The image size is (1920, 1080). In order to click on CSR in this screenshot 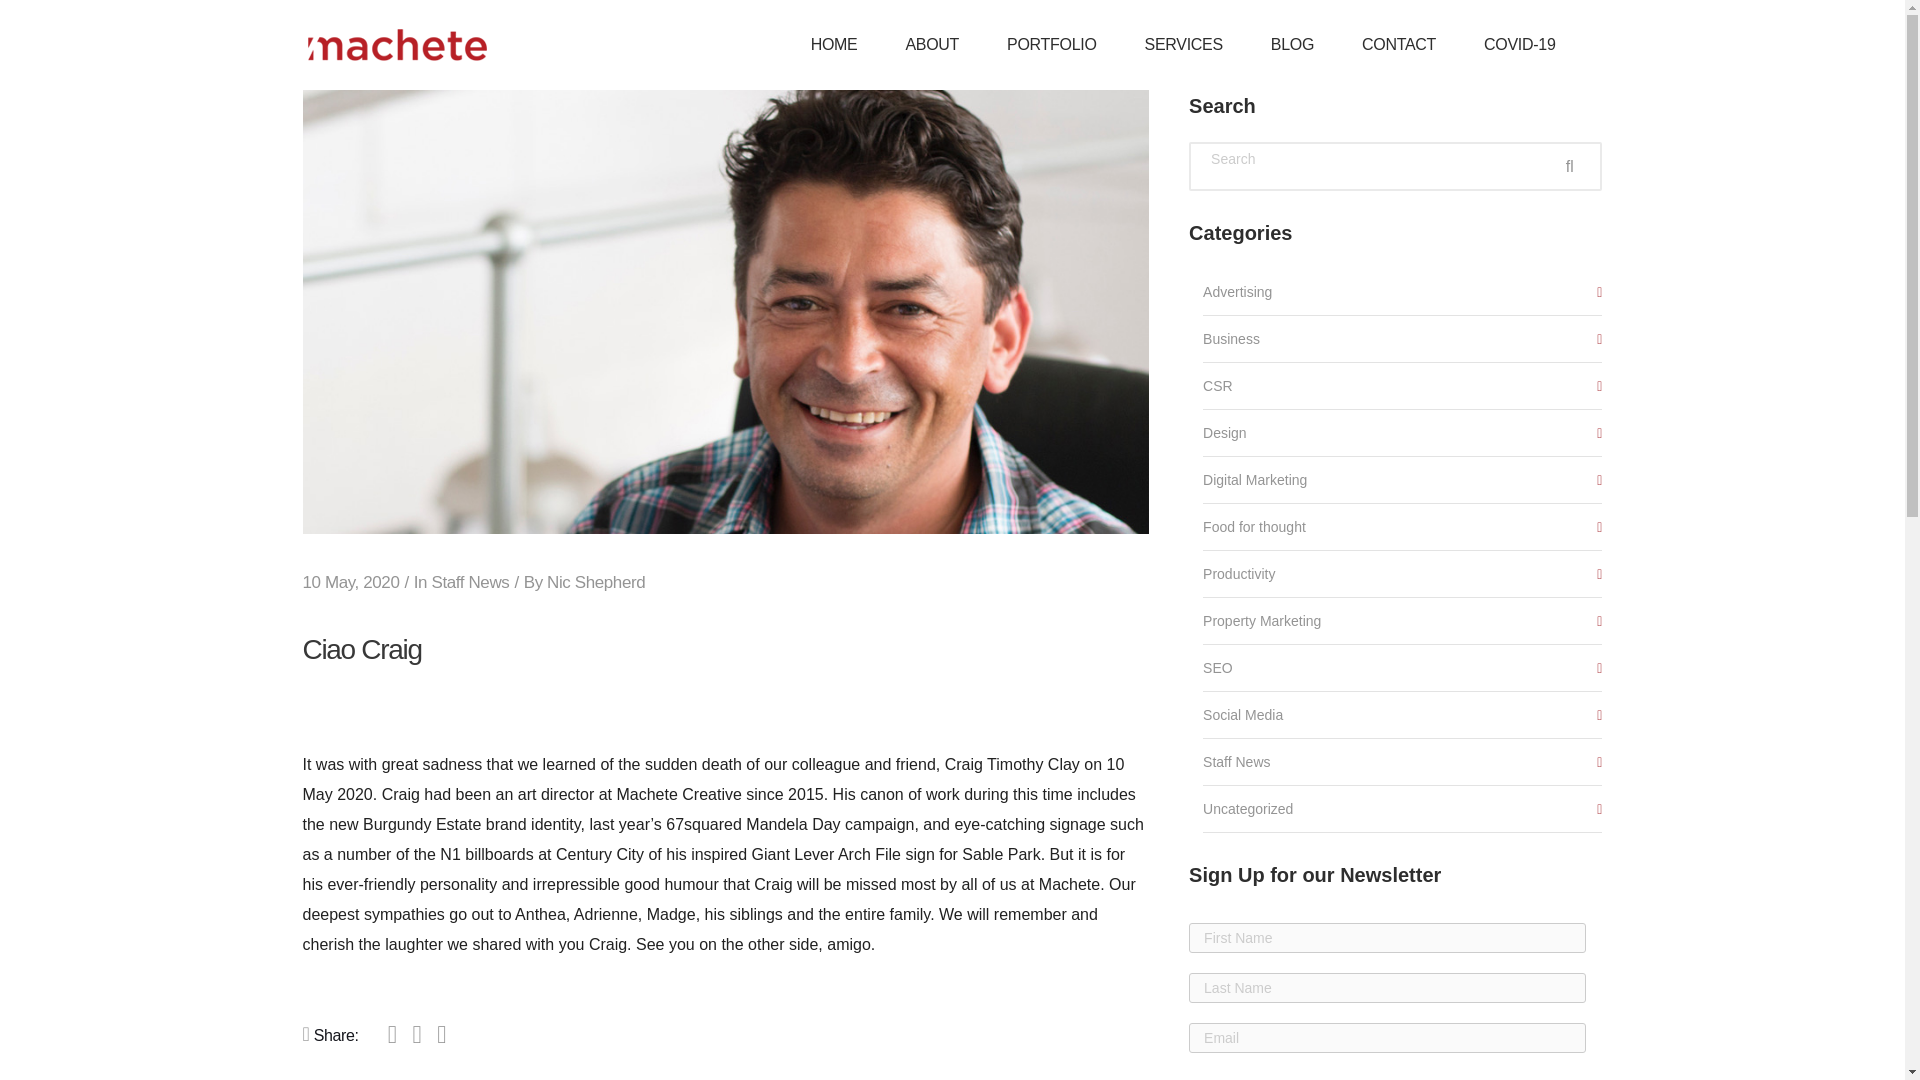, I will do `click(1402, 386)`.